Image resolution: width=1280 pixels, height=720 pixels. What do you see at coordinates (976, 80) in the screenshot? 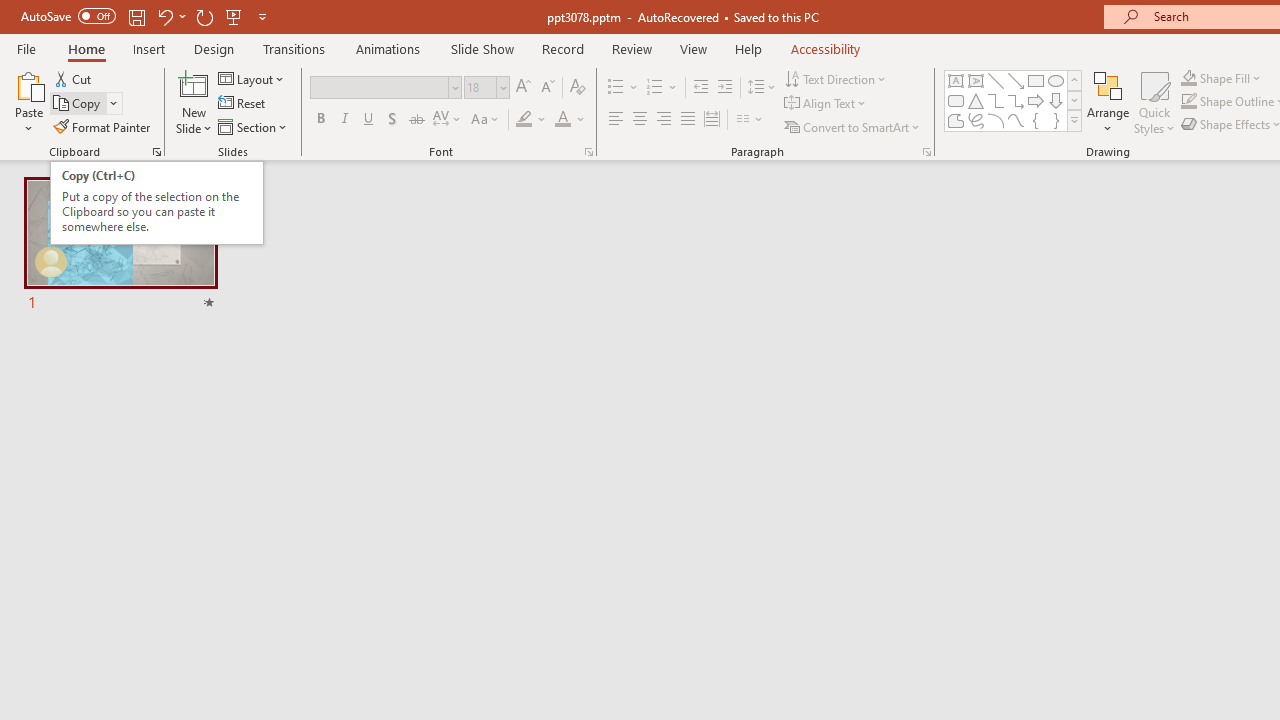
I see `Vertical Text Box` at bounding box center [976, 80].